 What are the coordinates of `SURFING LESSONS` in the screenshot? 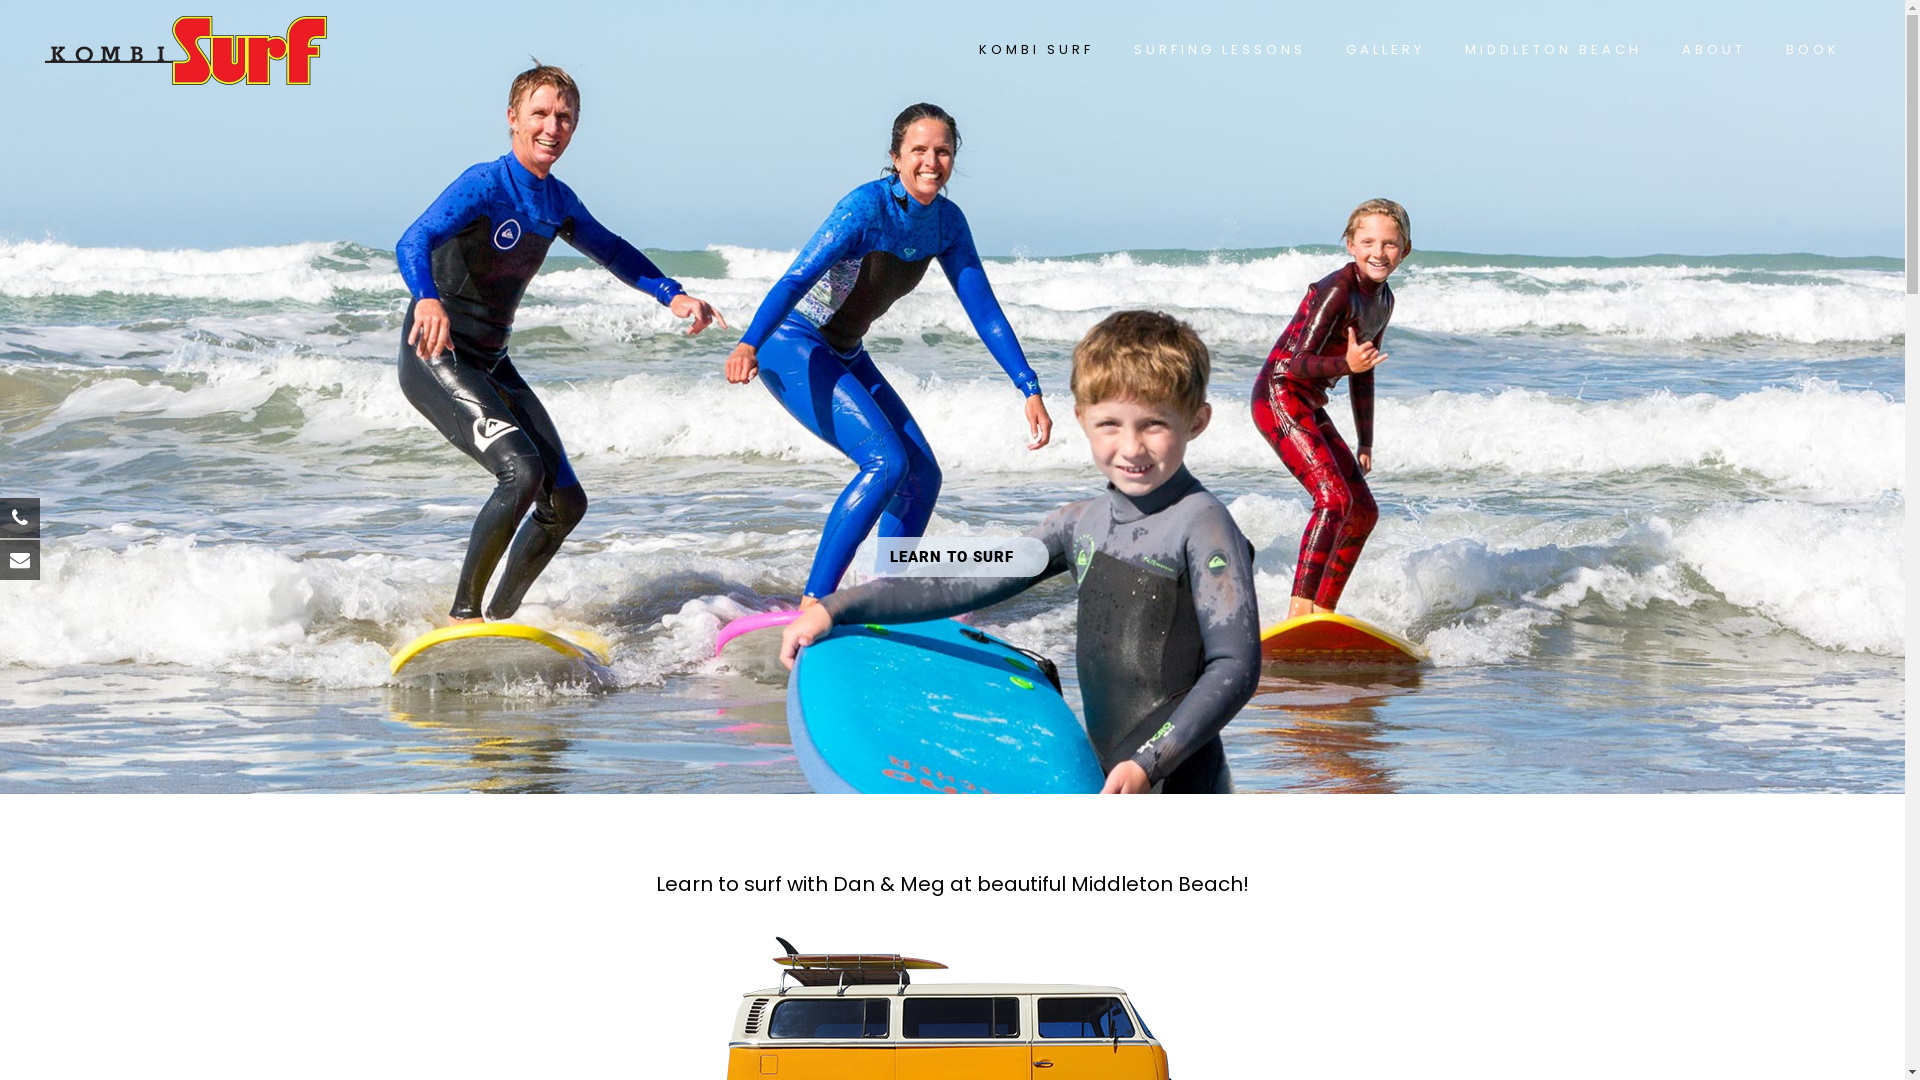 It's located at (1220, 50).